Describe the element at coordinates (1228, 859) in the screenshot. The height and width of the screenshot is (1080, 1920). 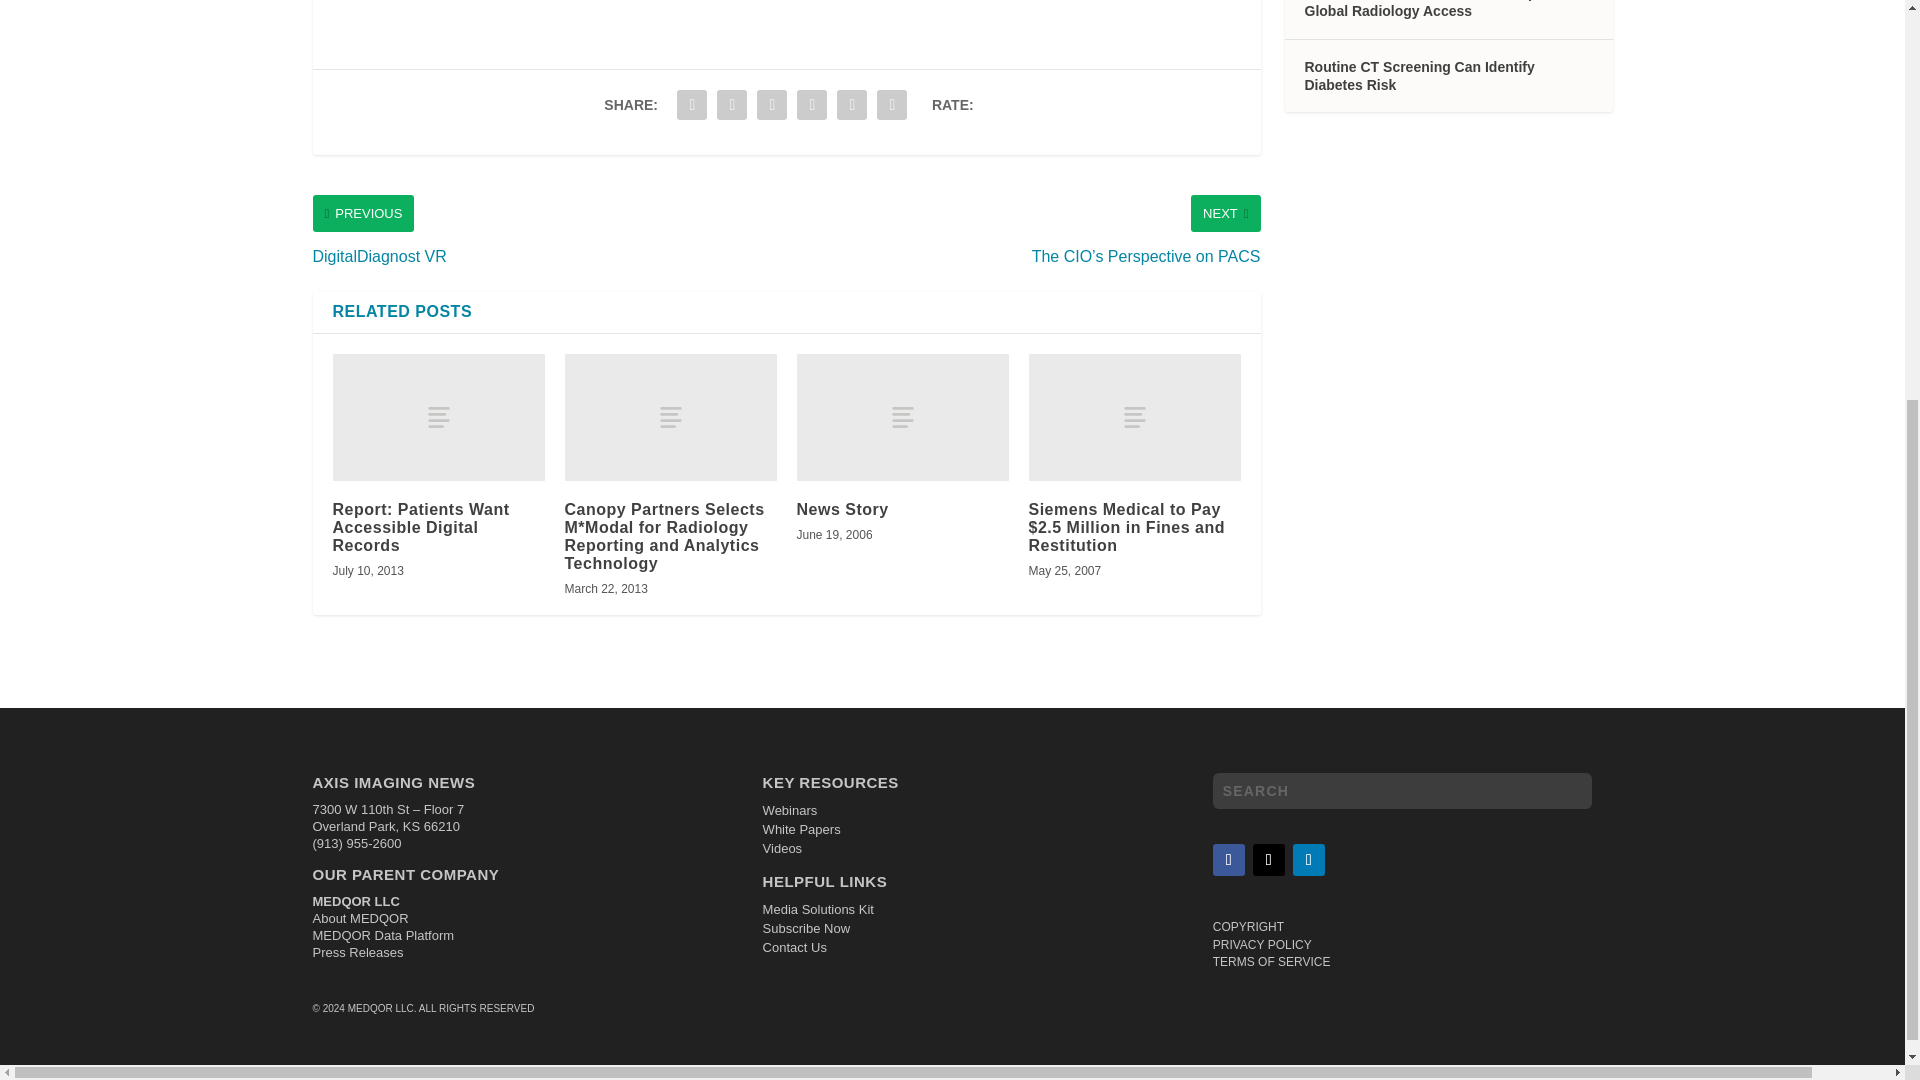
I see `Follow on Facebook` at that location.